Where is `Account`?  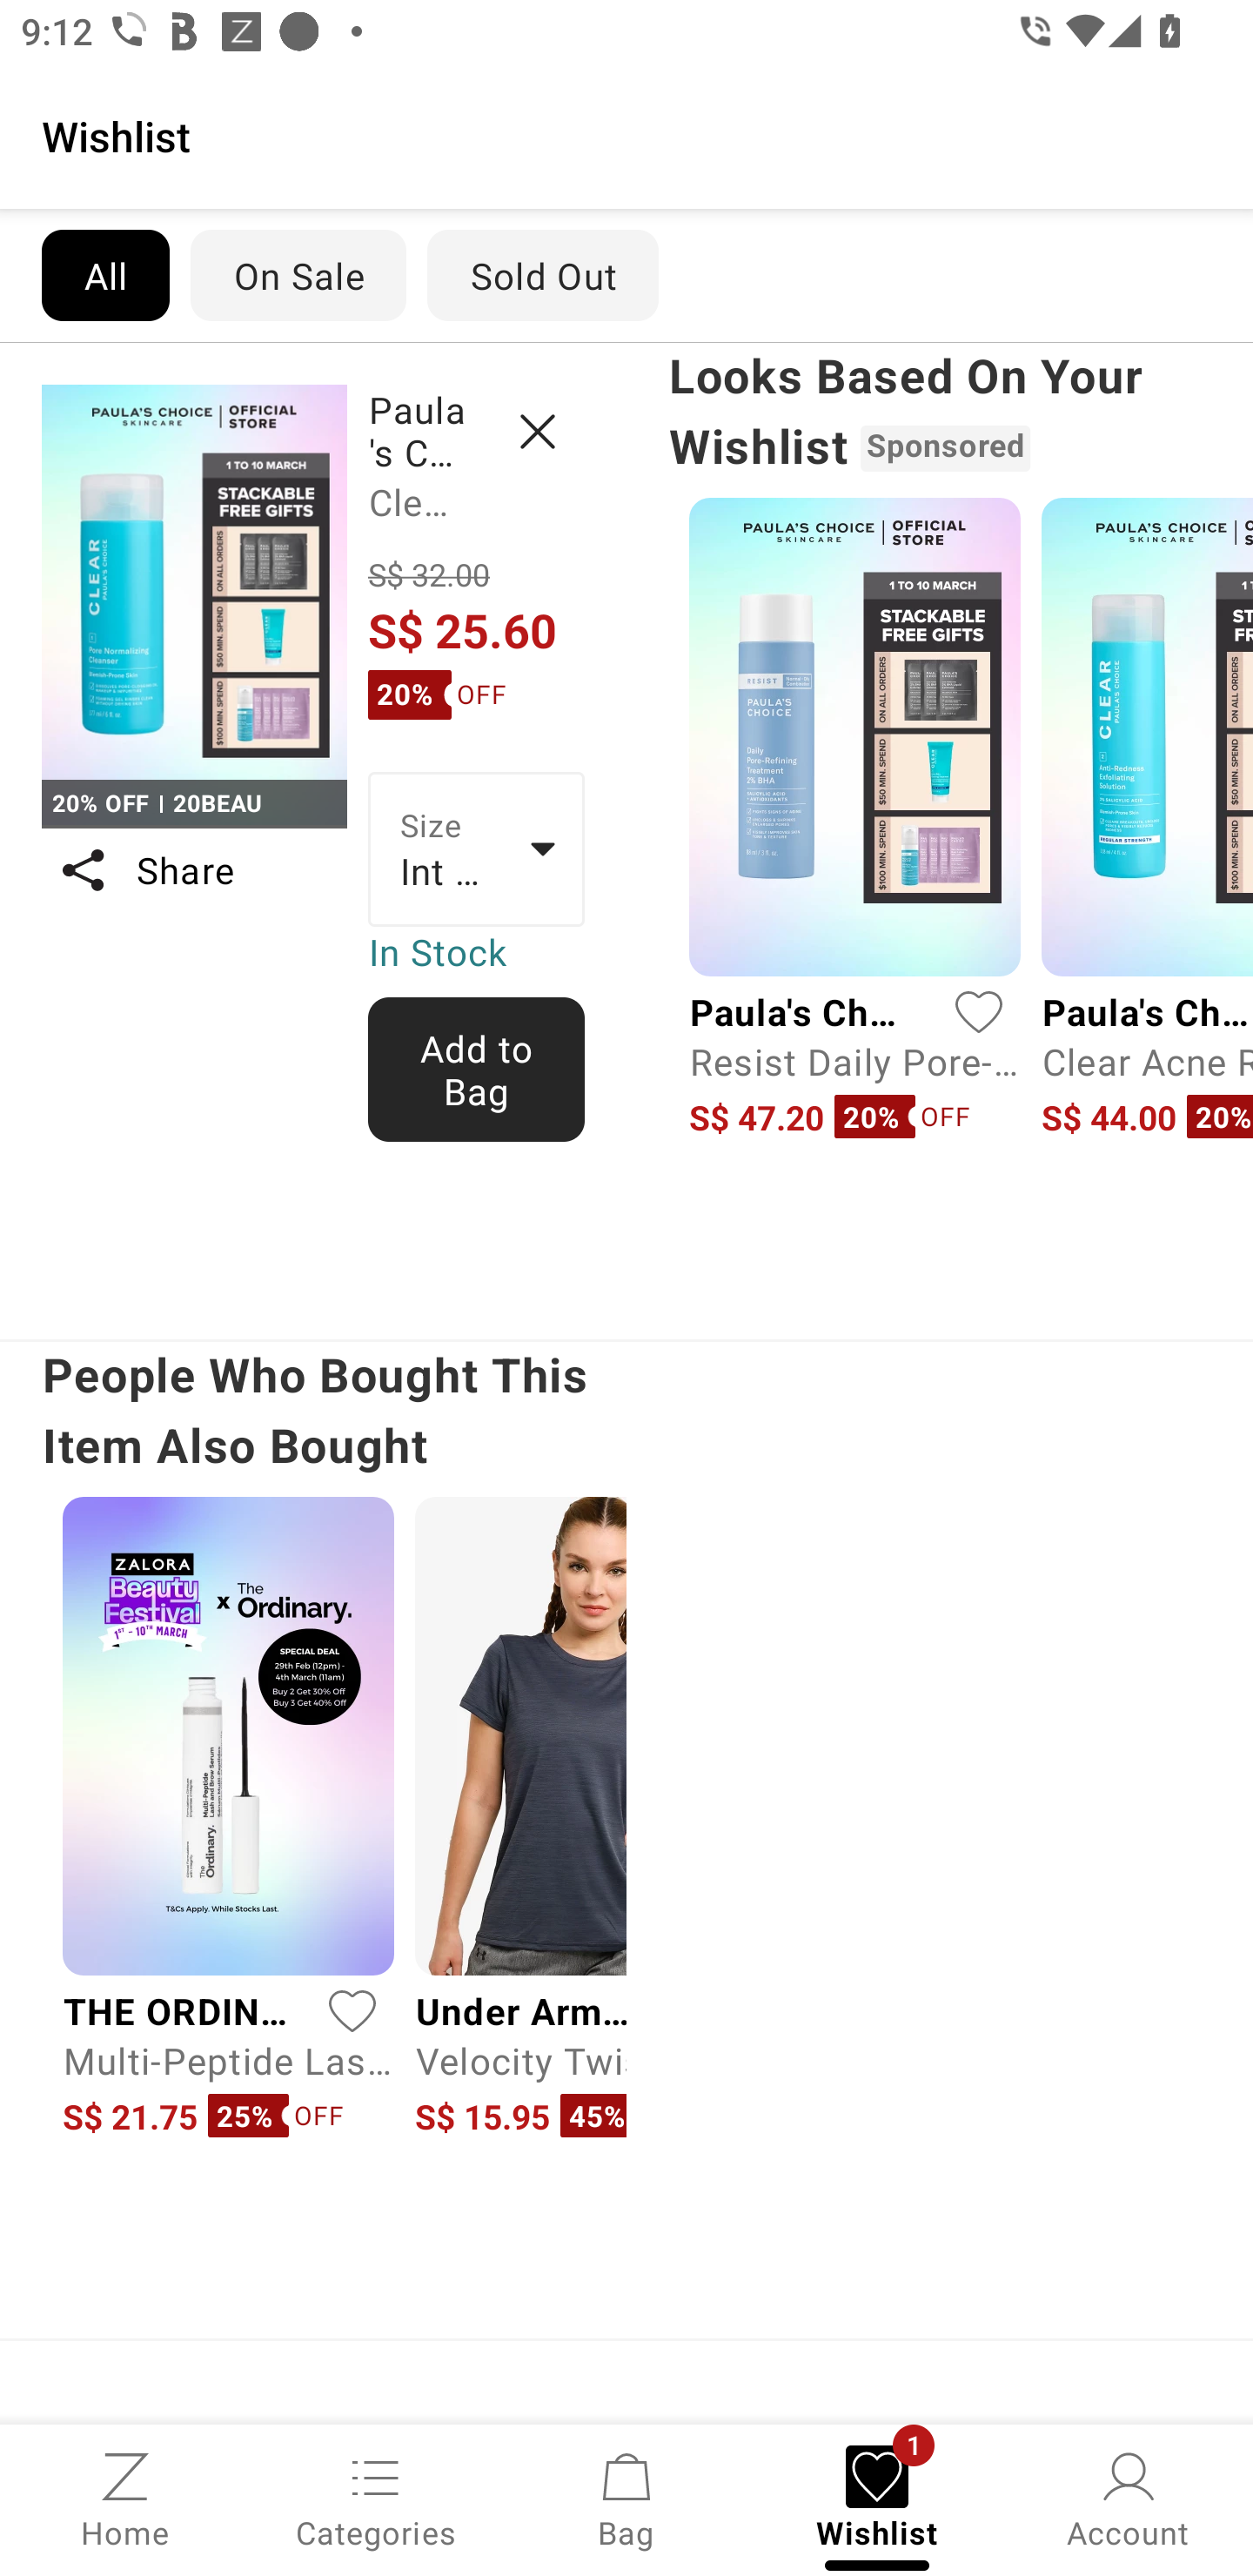 Account is located at coordinates (1128, 2498).